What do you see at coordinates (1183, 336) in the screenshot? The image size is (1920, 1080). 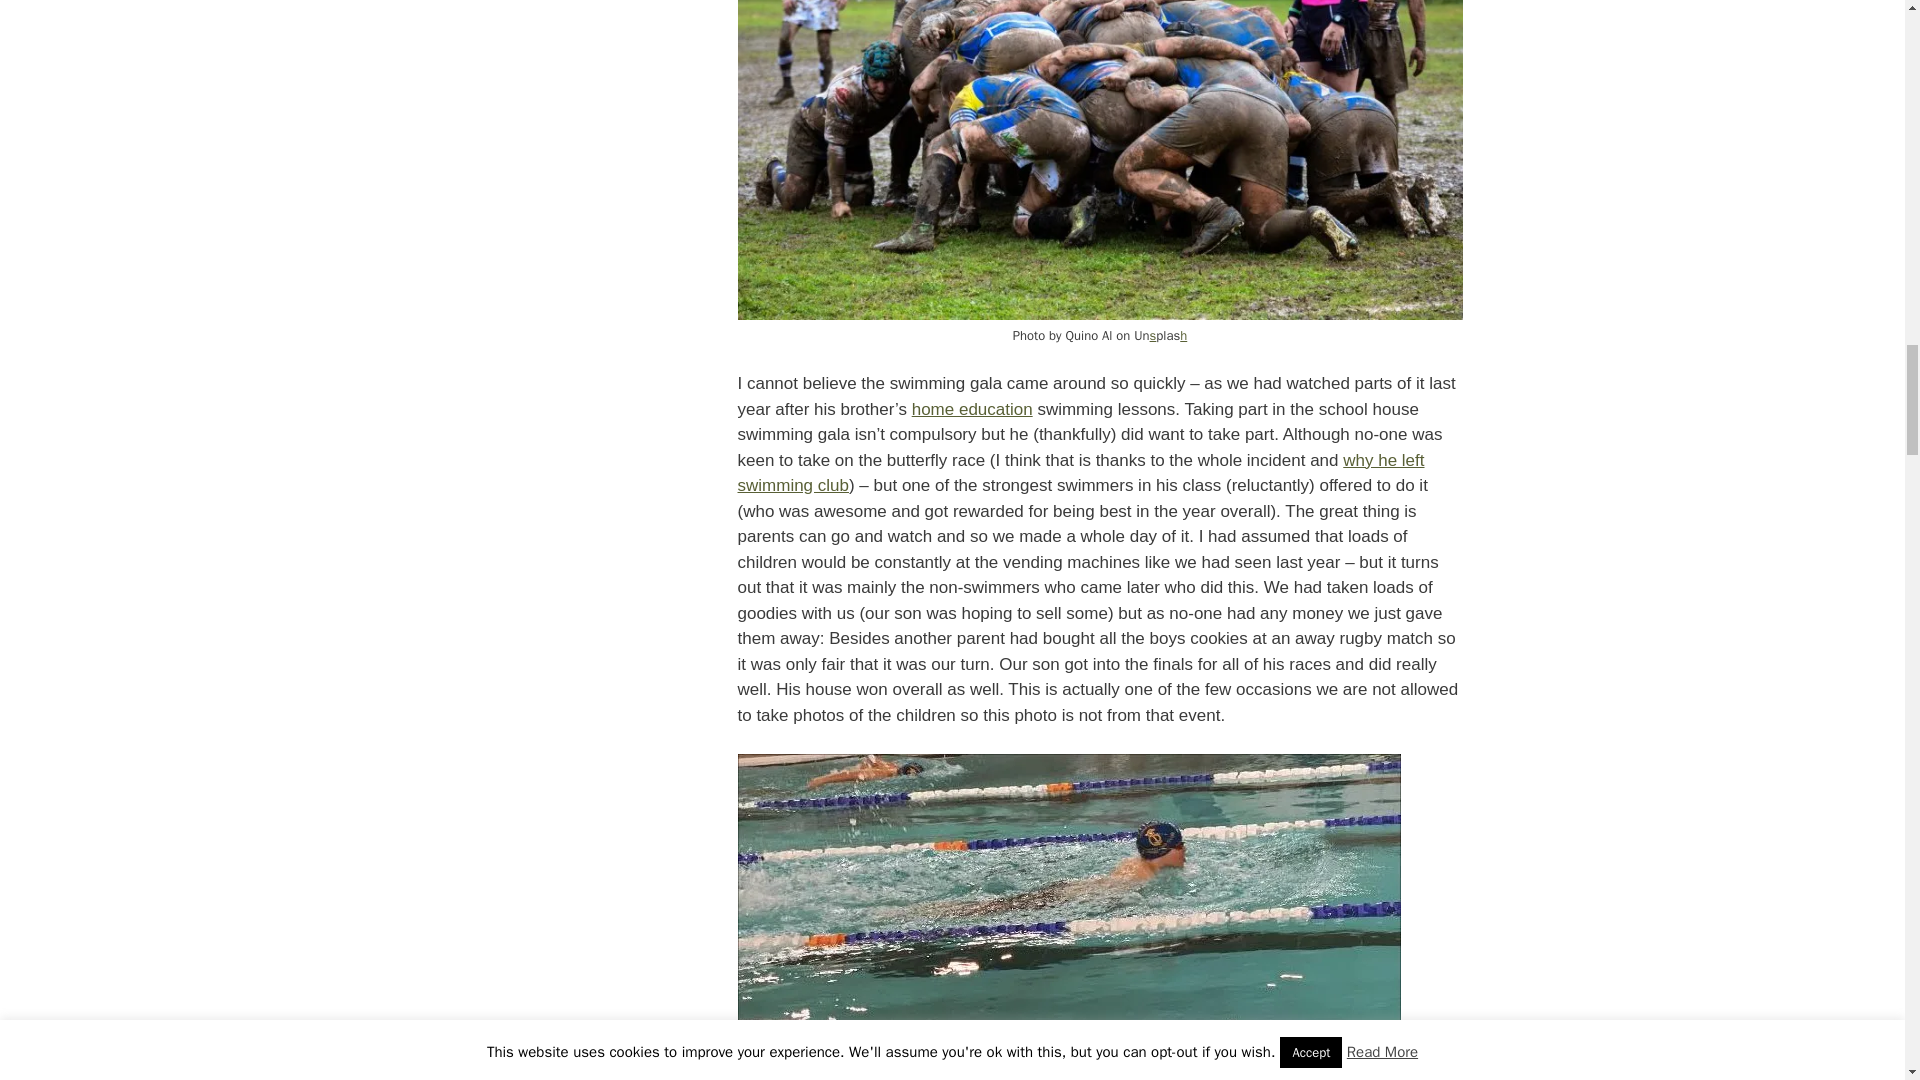 I see `h` at bounding box center [1183, 336].